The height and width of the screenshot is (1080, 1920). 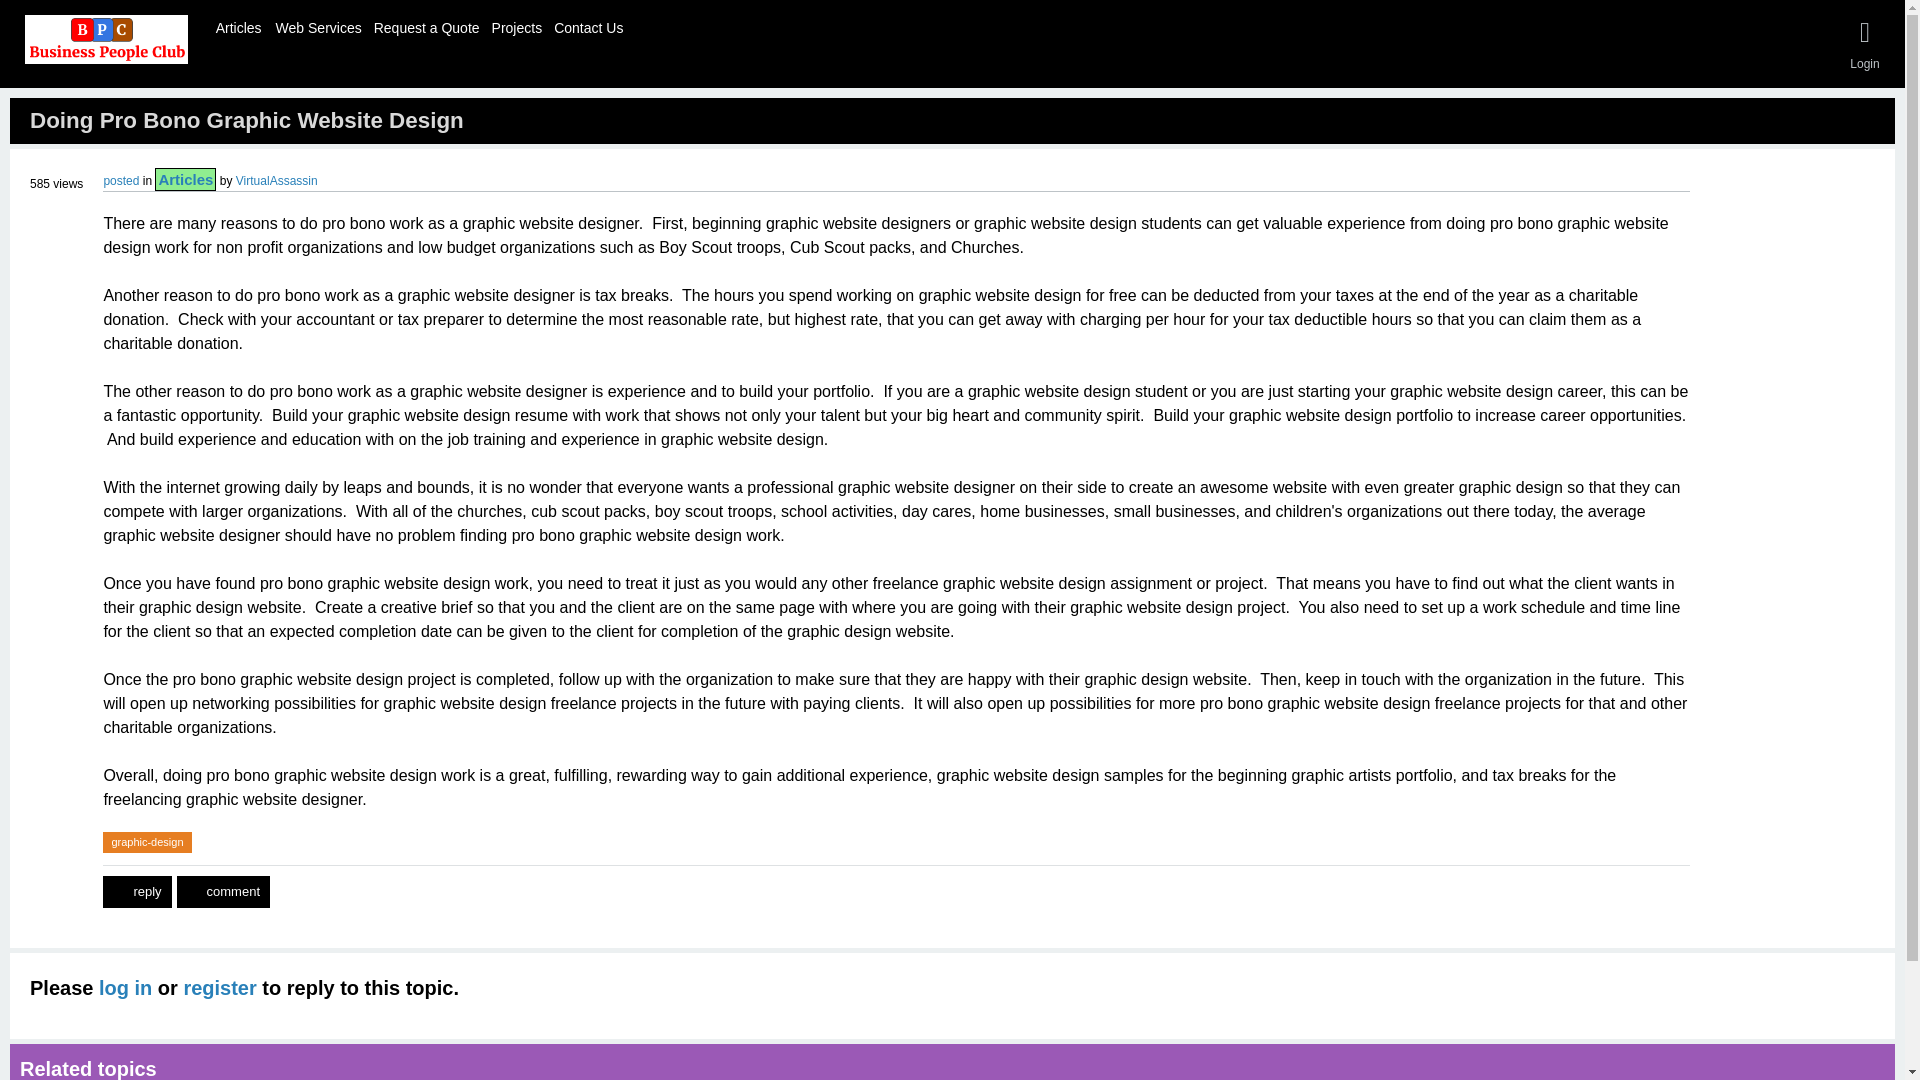 What do you see at coordinates (218, 988) in the screenshot?
I see `register` at bounding box center [218, 988].